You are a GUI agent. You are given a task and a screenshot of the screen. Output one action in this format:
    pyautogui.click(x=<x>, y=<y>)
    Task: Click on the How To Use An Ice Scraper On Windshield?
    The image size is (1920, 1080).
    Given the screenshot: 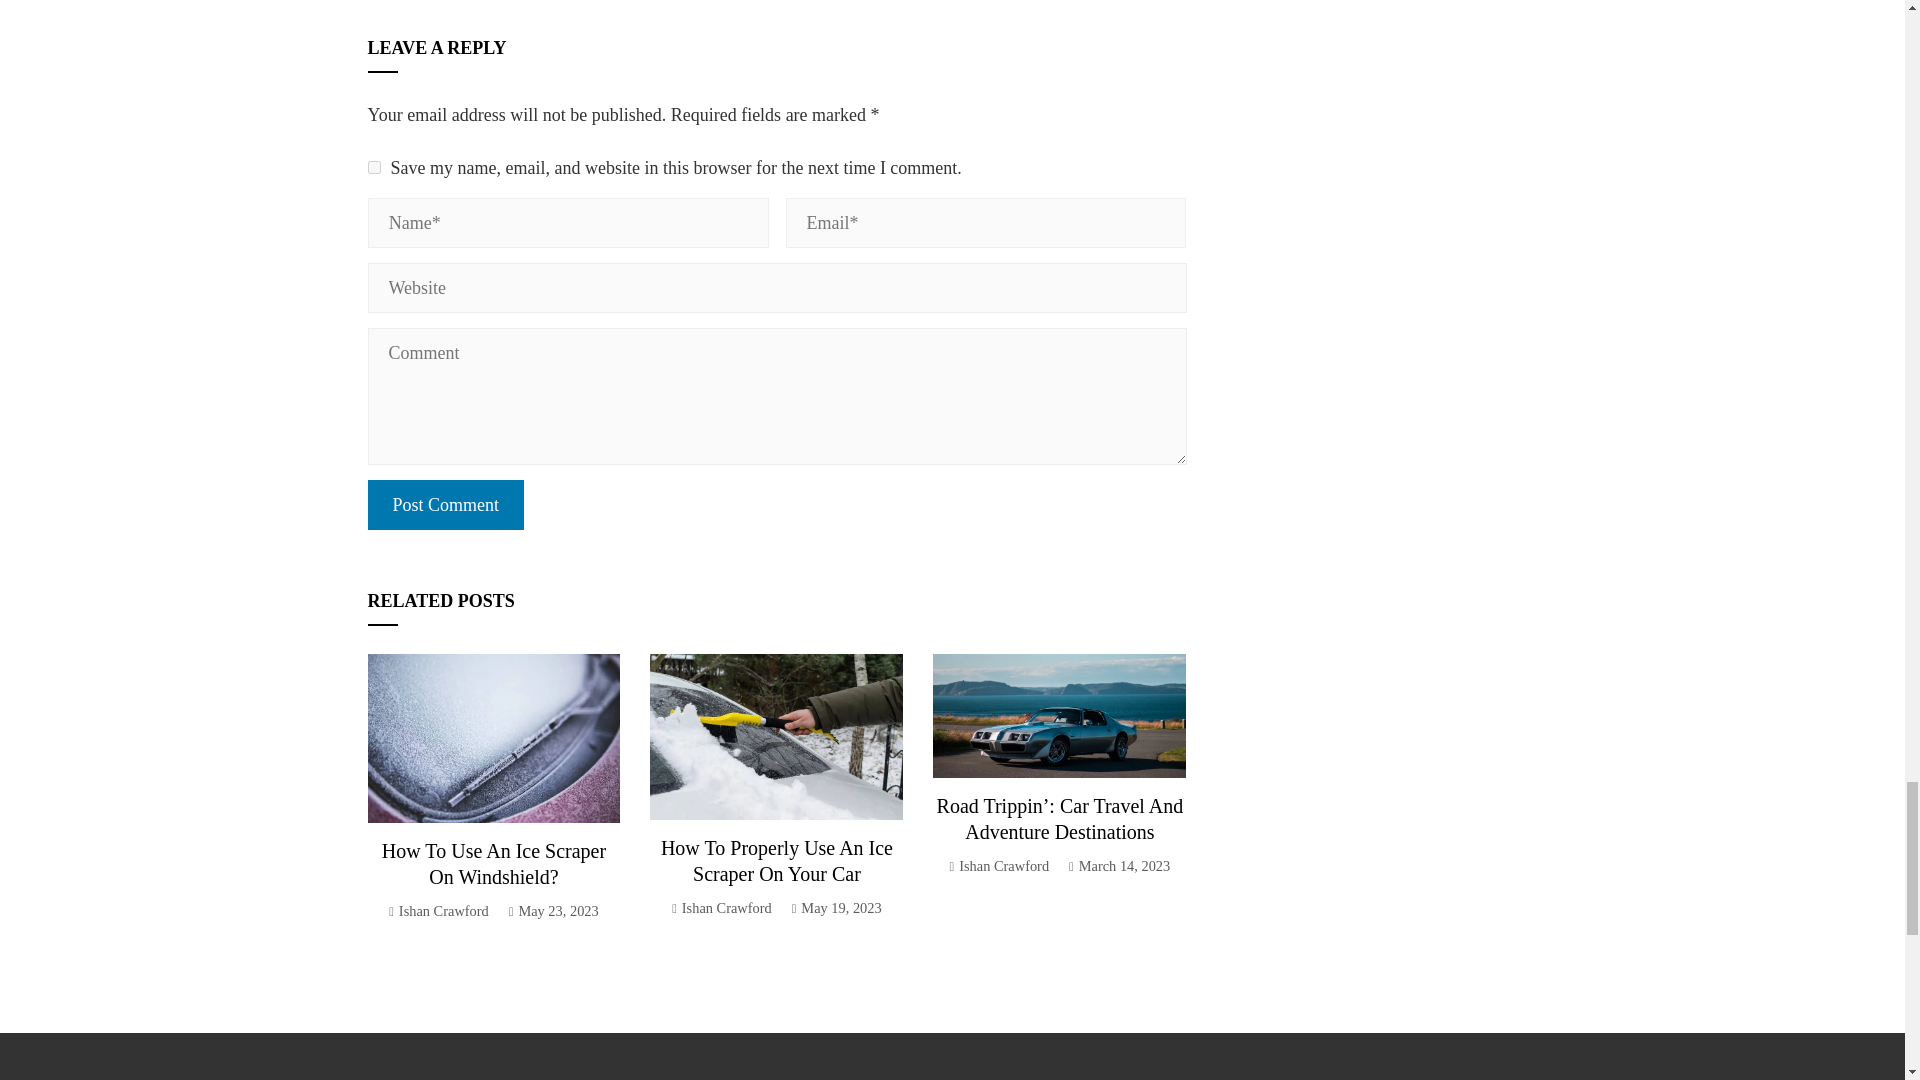 What is the action you would take?
    pyautogui.click(x=494, y=864)
    